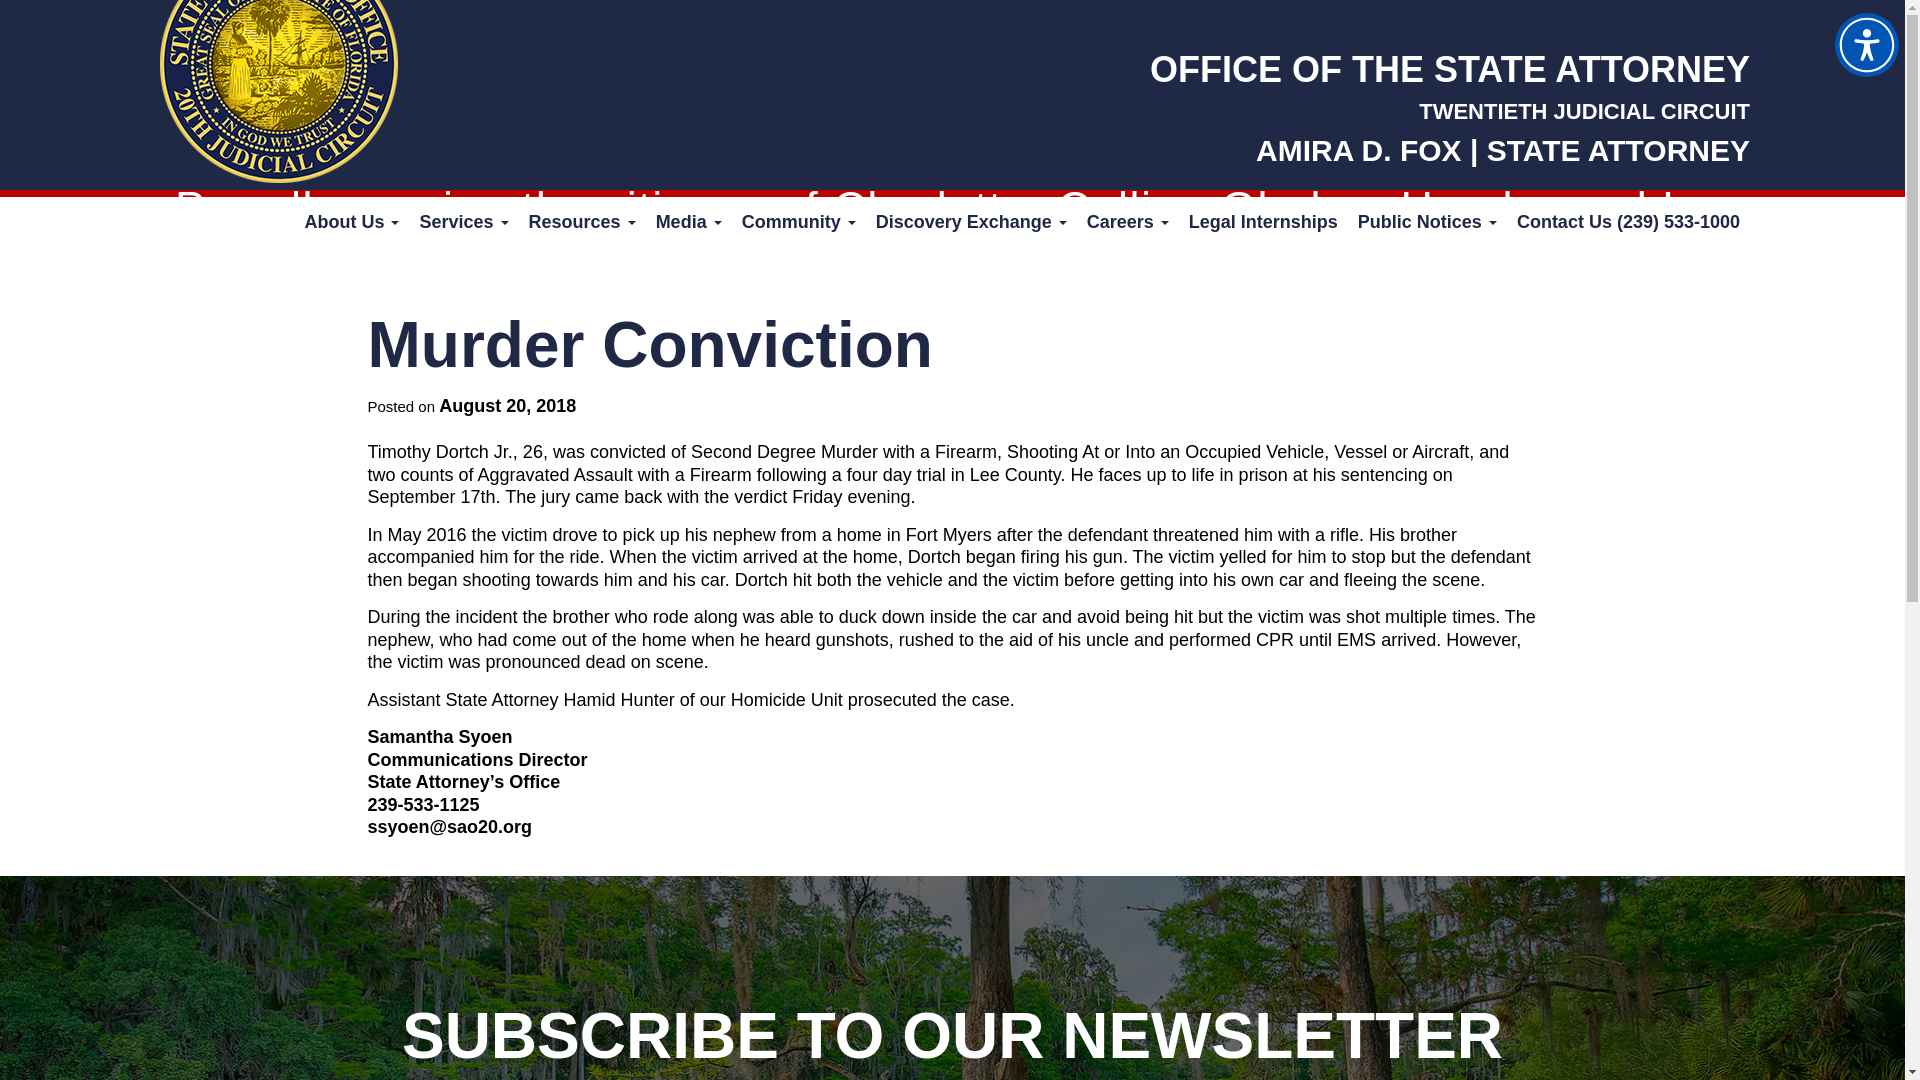  What do you see at coordinates (1866, 44) in the screenshot?
I see `Accessibility Menu` at bounding box center [1866, 44].